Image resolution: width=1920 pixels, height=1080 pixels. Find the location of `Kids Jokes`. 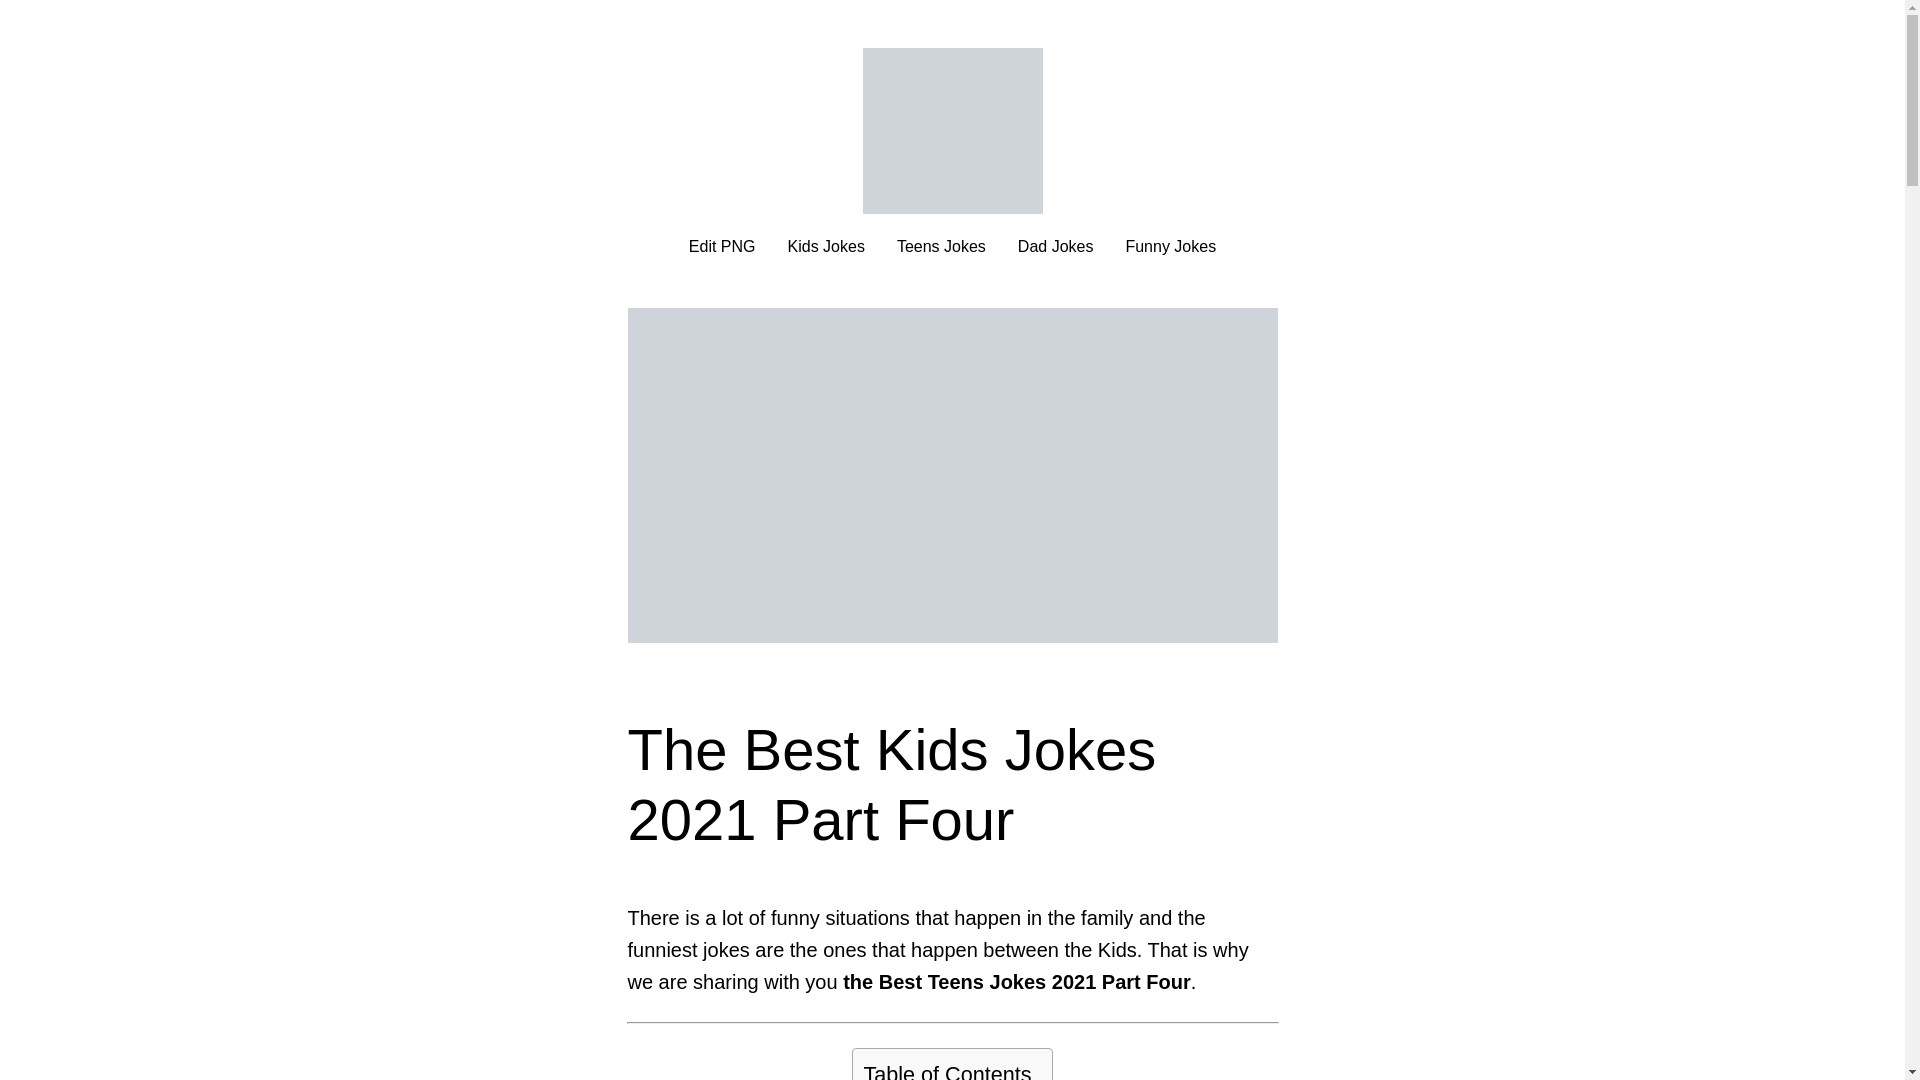

Kids Jokes is located at coordinates (826, 247).